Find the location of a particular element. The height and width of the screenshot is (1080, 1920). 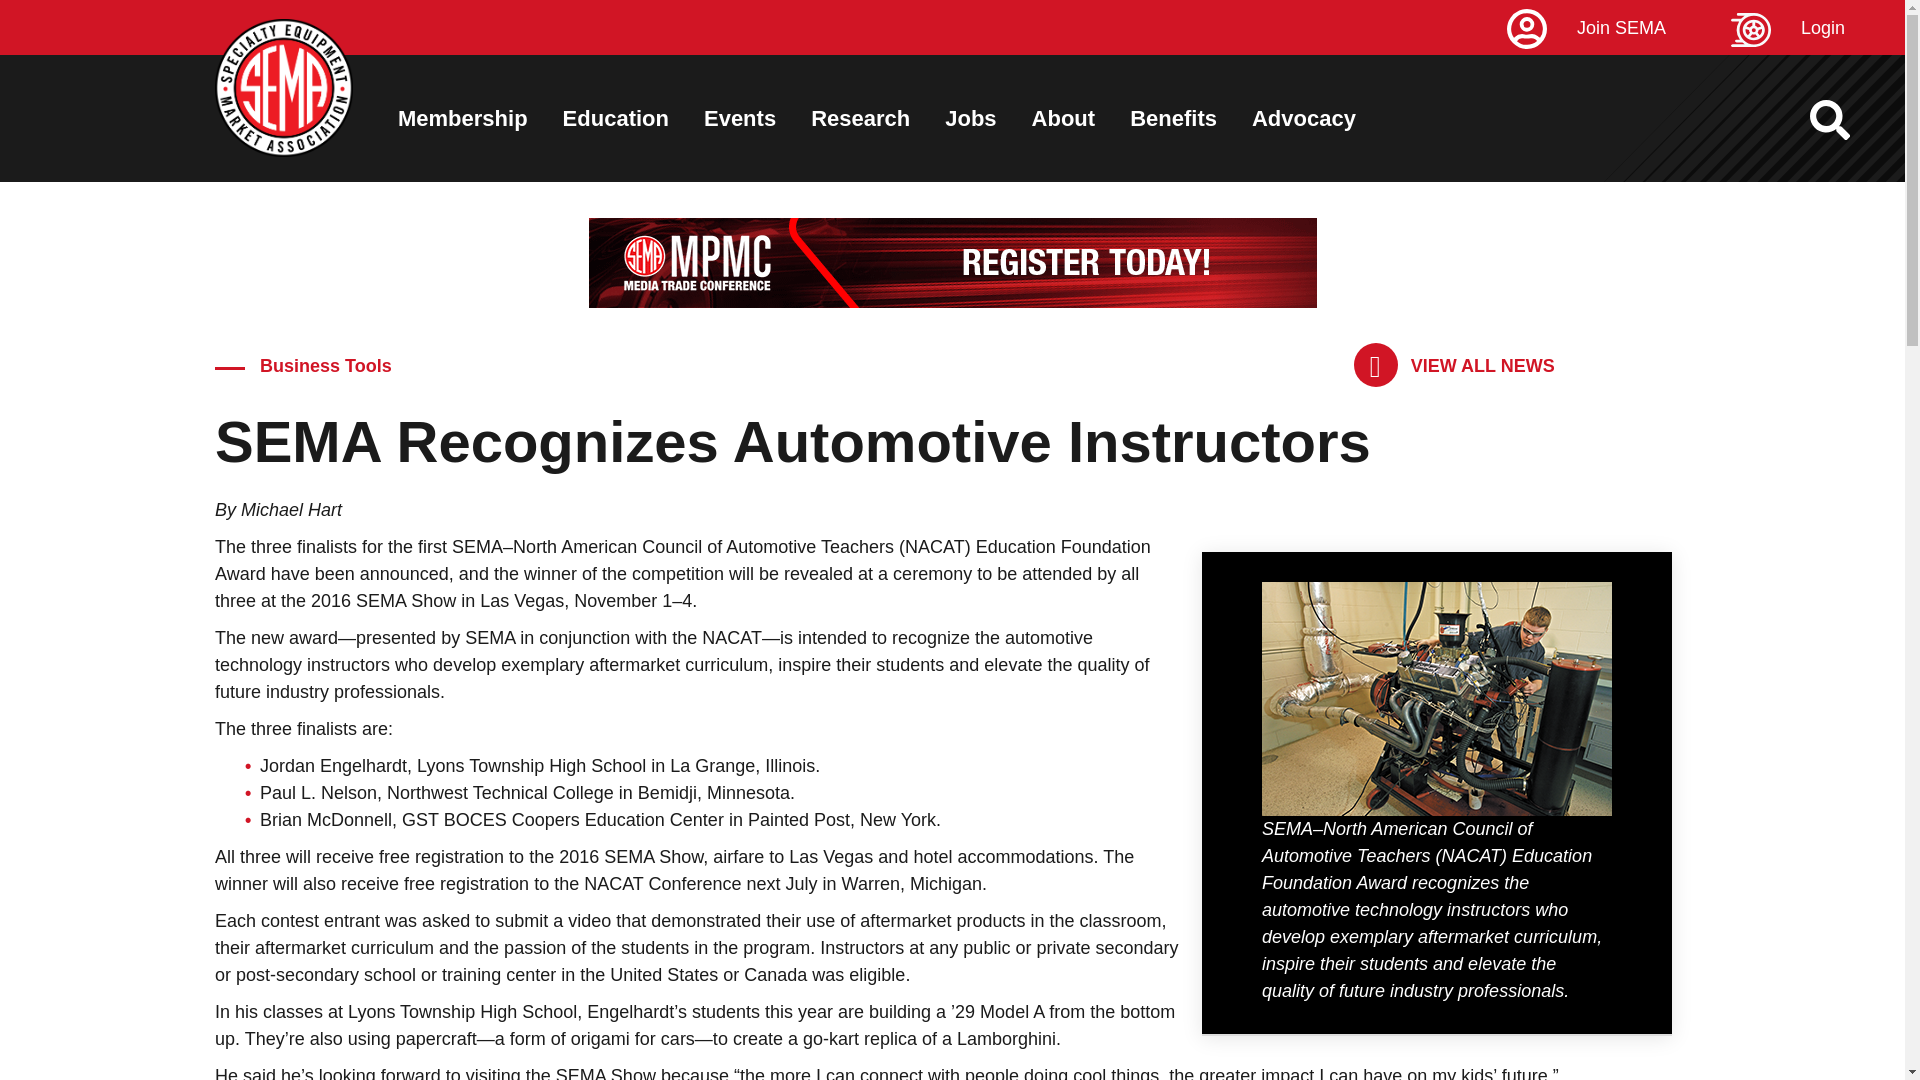

Join SEMA is located at coordinates (1616, 28).